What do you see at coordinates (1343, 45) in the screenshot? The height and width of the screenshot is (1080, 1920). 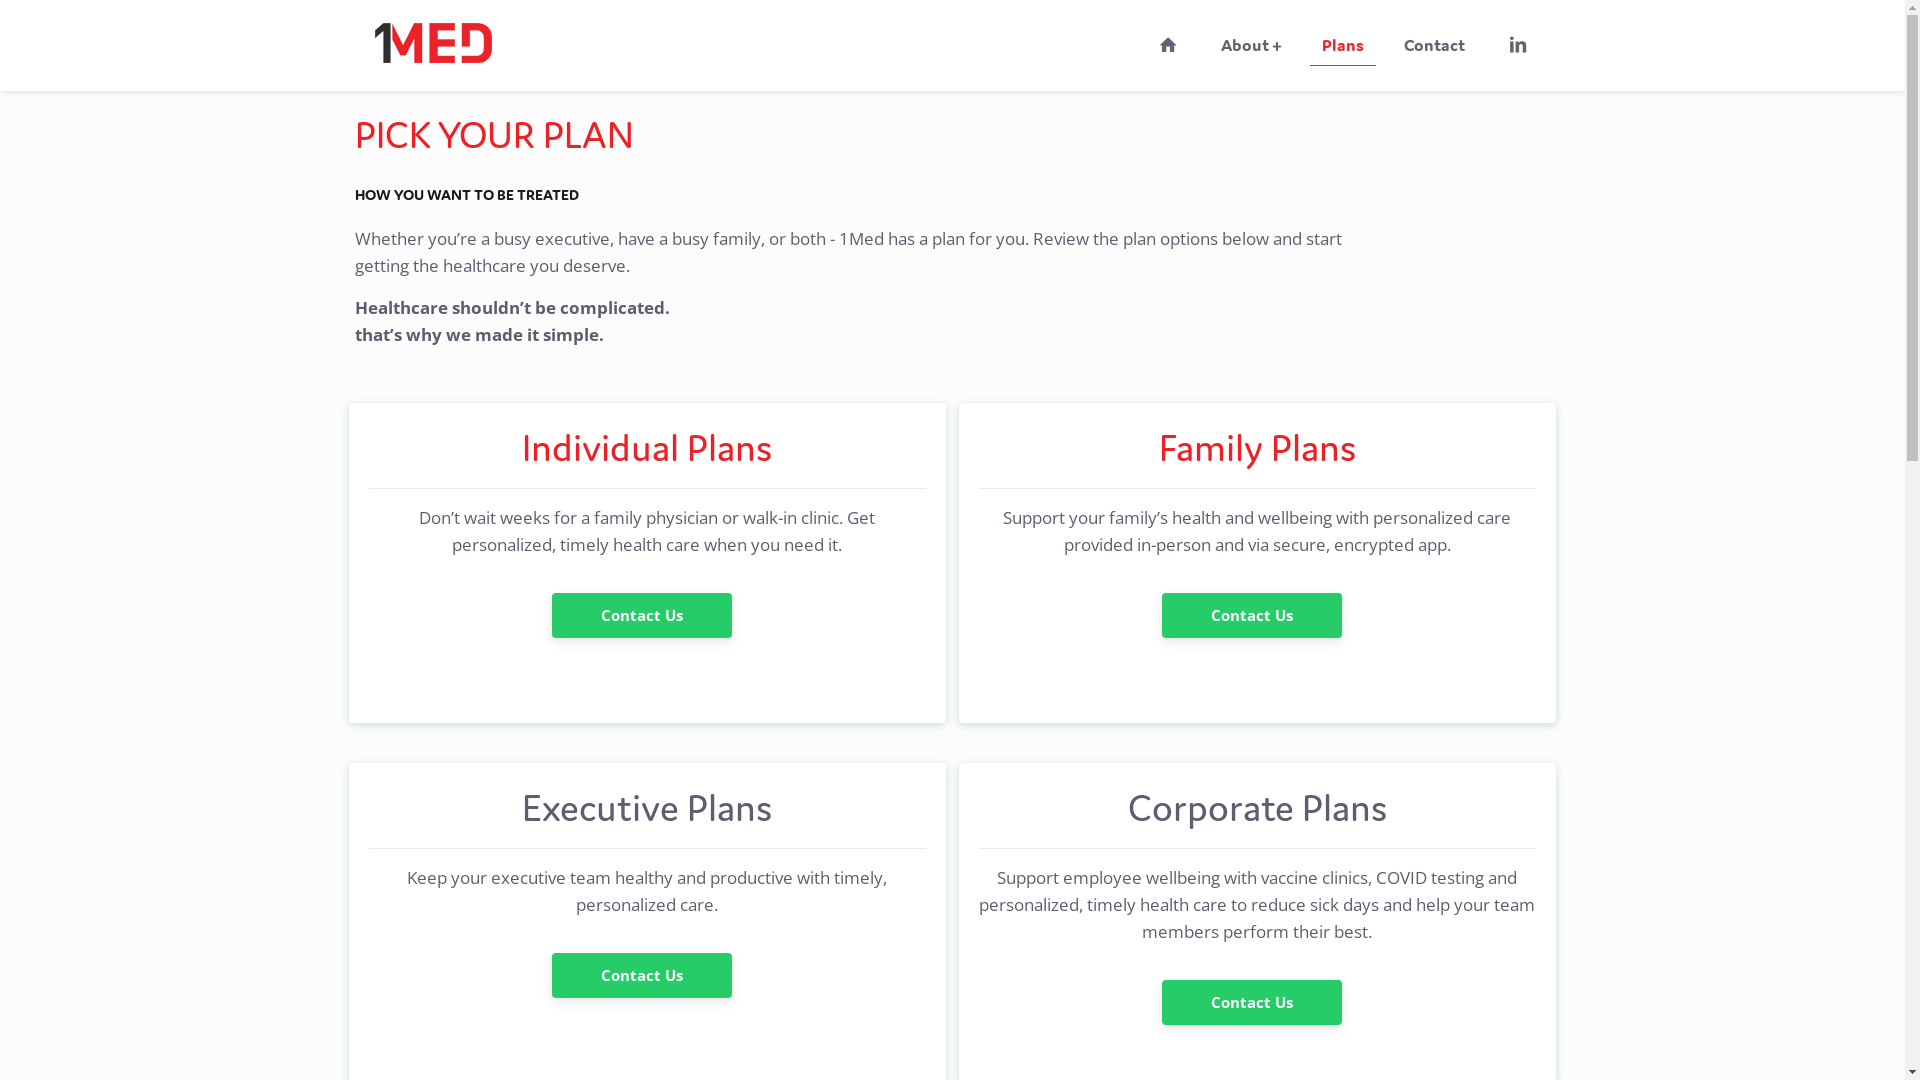 I see `Plans` at bounding box center [1343, 45].